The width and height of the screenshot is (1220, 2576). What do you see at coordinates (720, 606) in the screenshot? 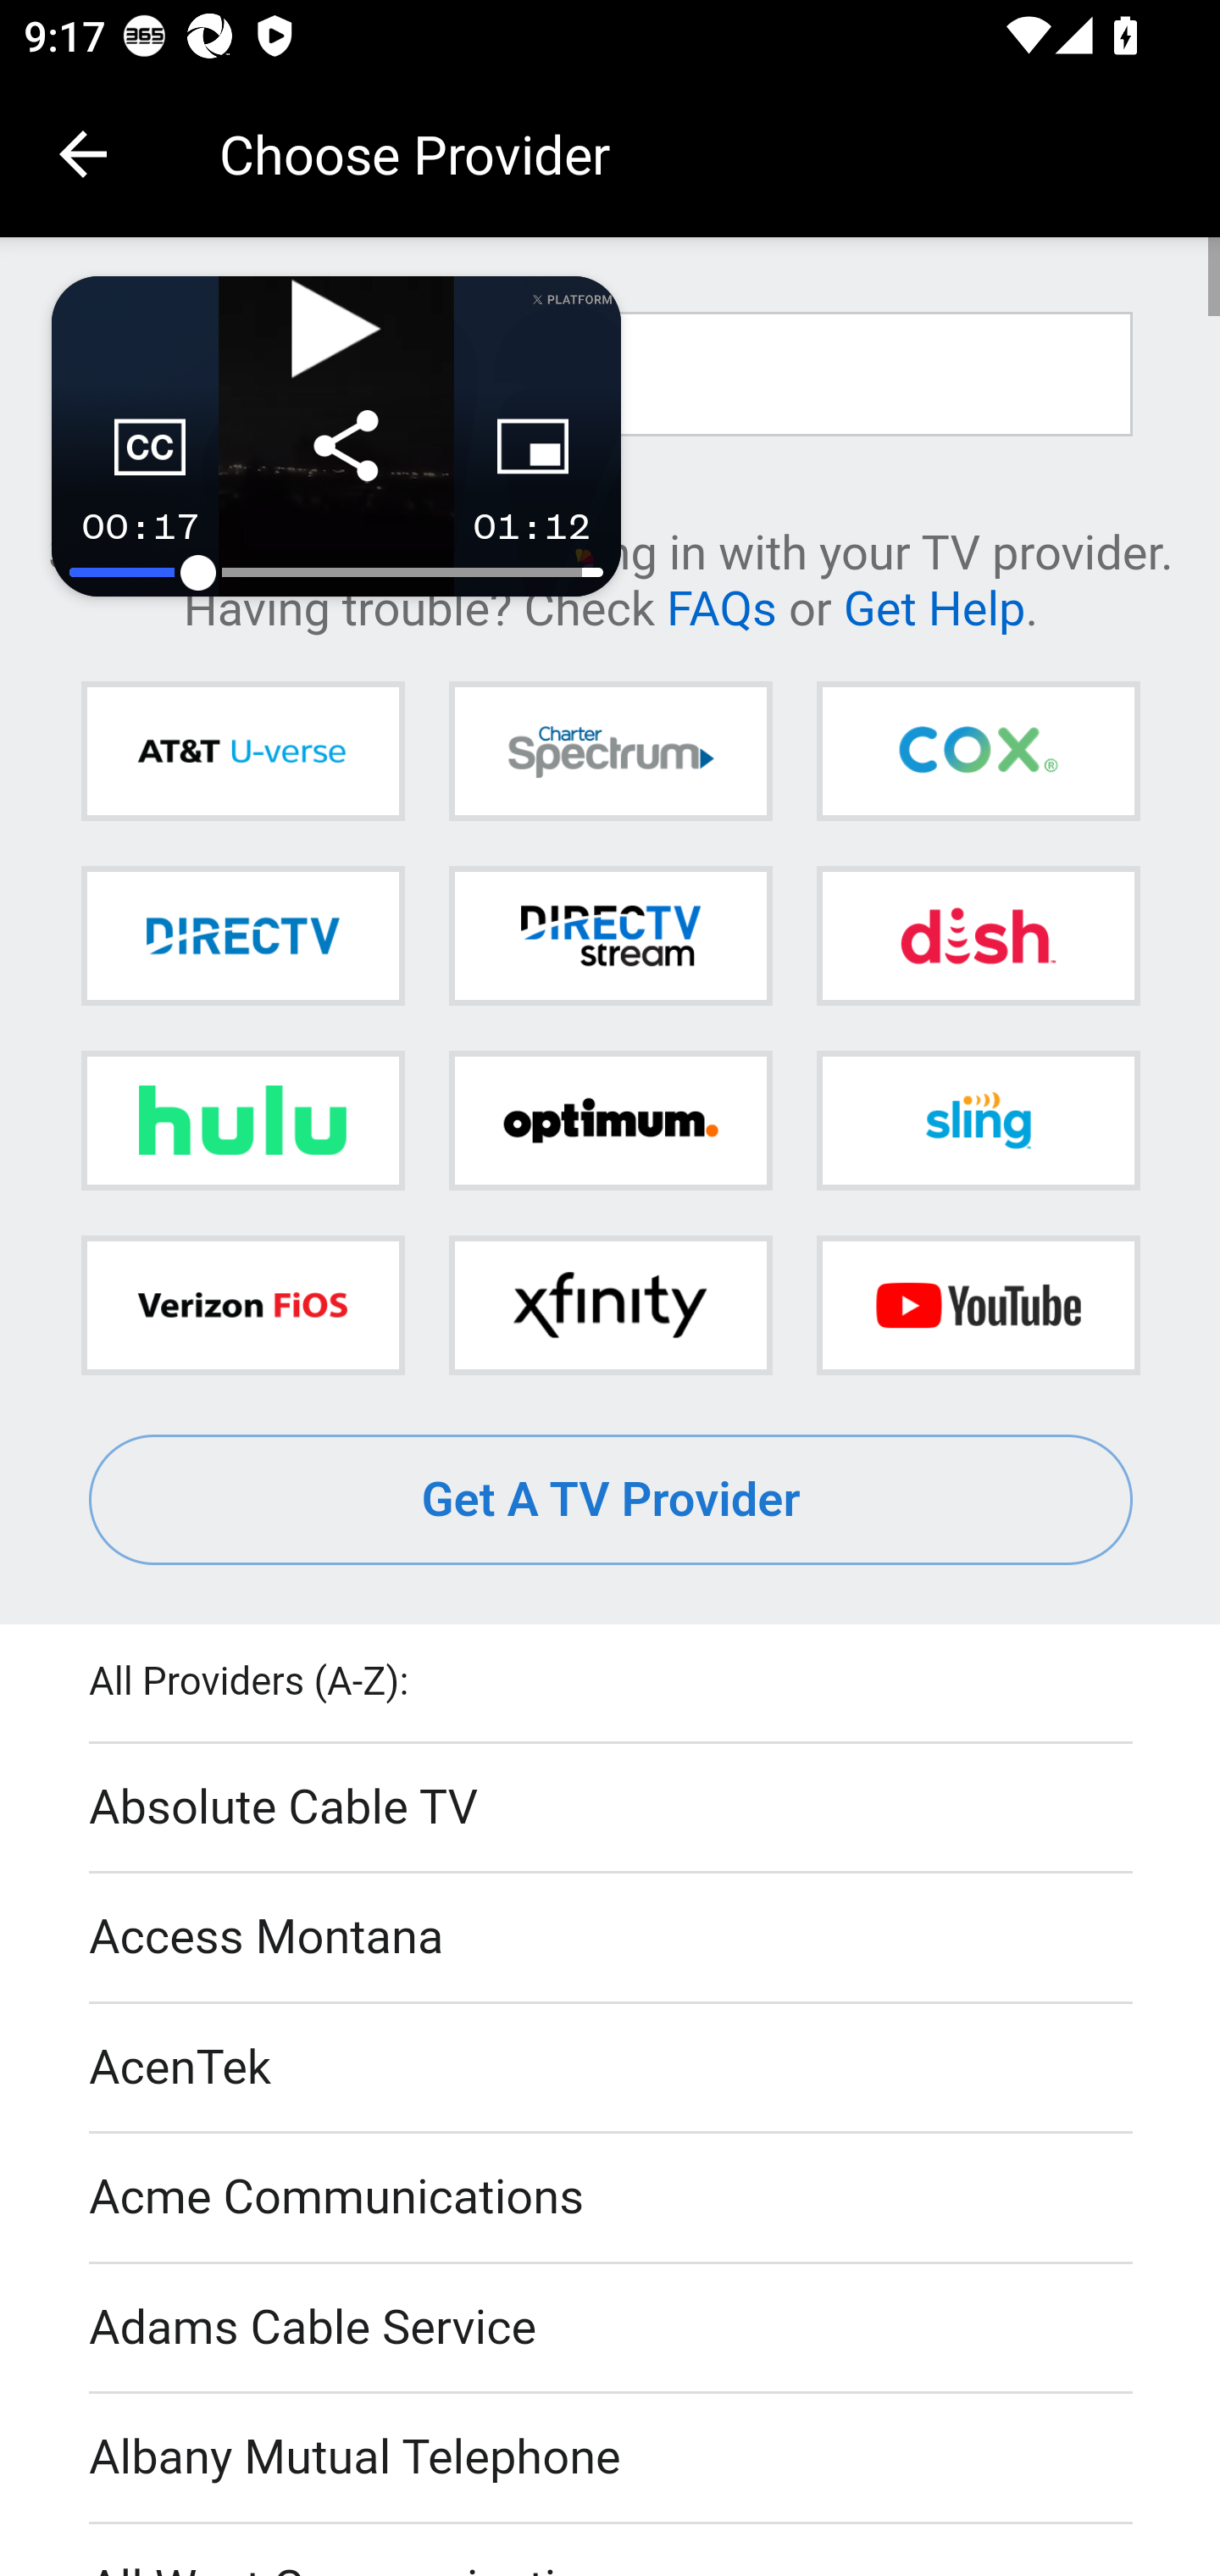
I see `FAQs` at bounding box center [720, 606].